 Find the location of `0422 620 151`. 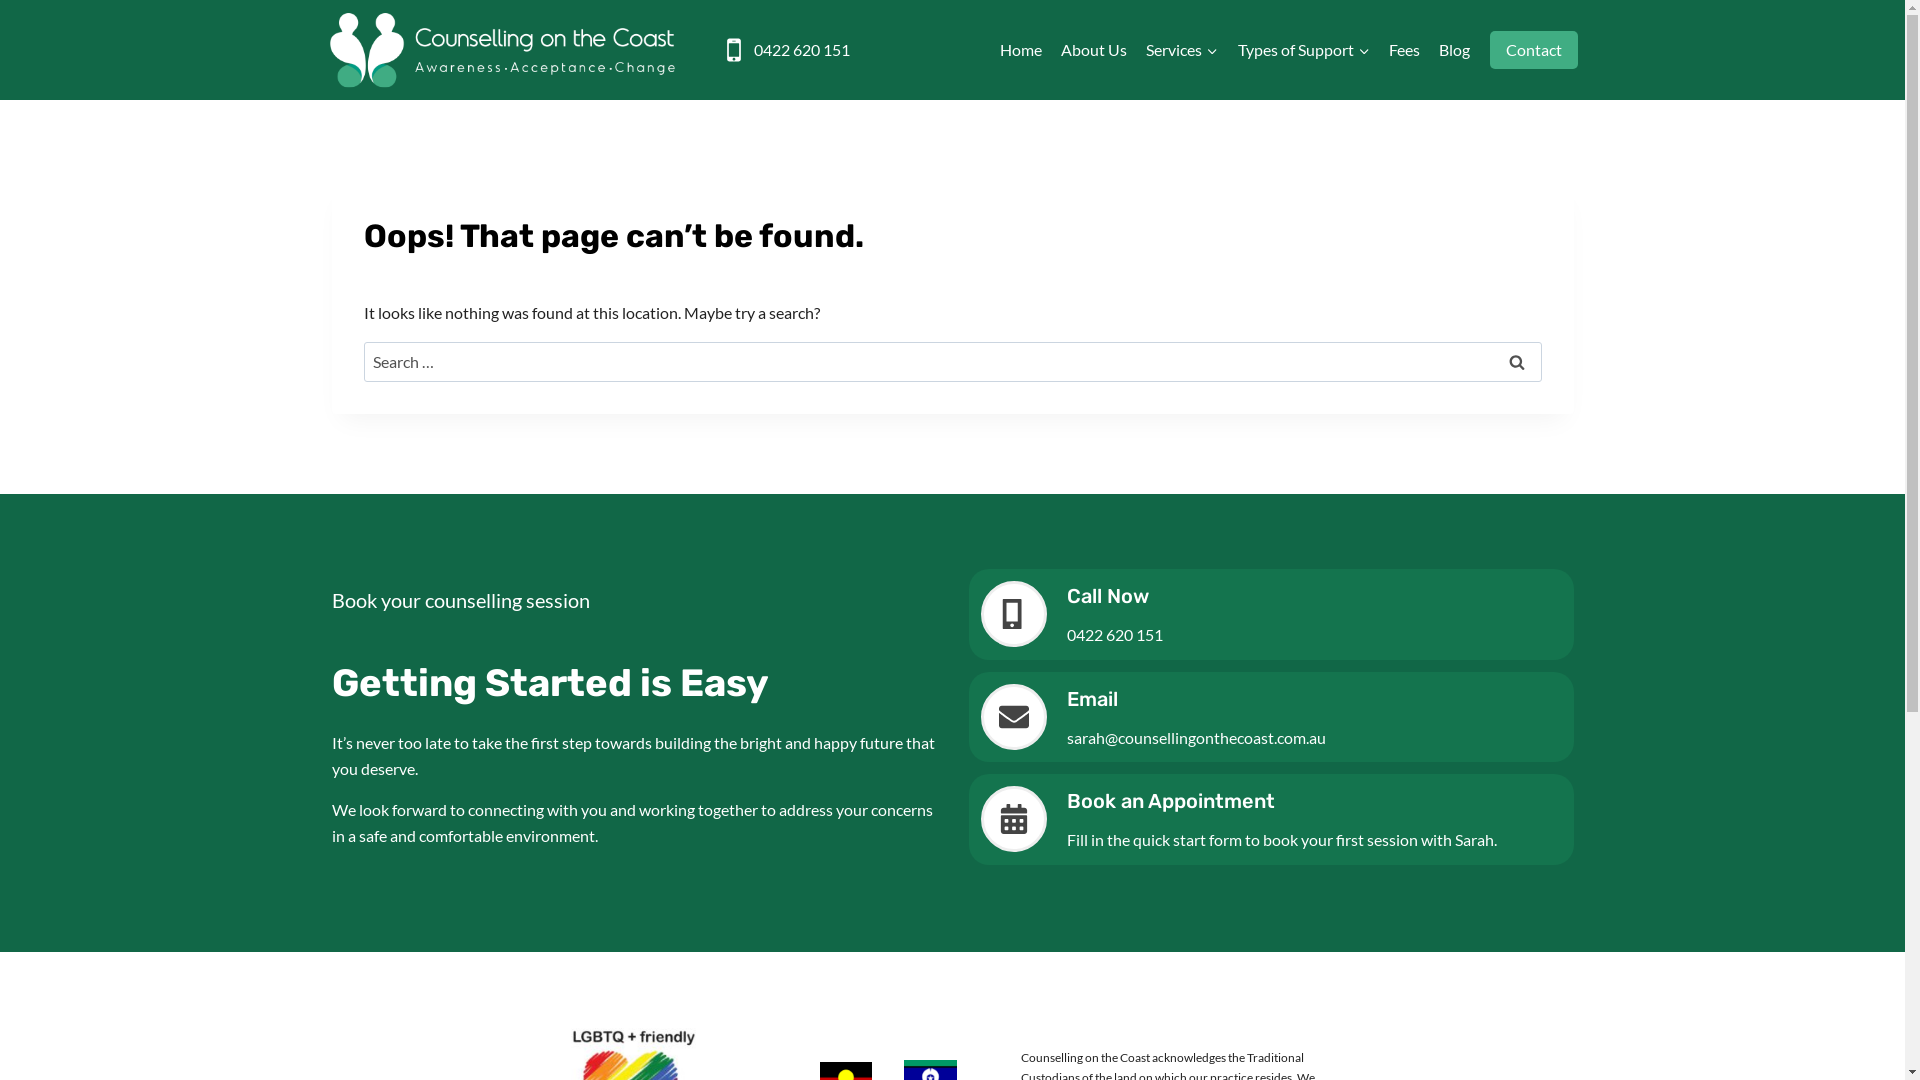

0422 620 151 is located at coordinates (784, 50).